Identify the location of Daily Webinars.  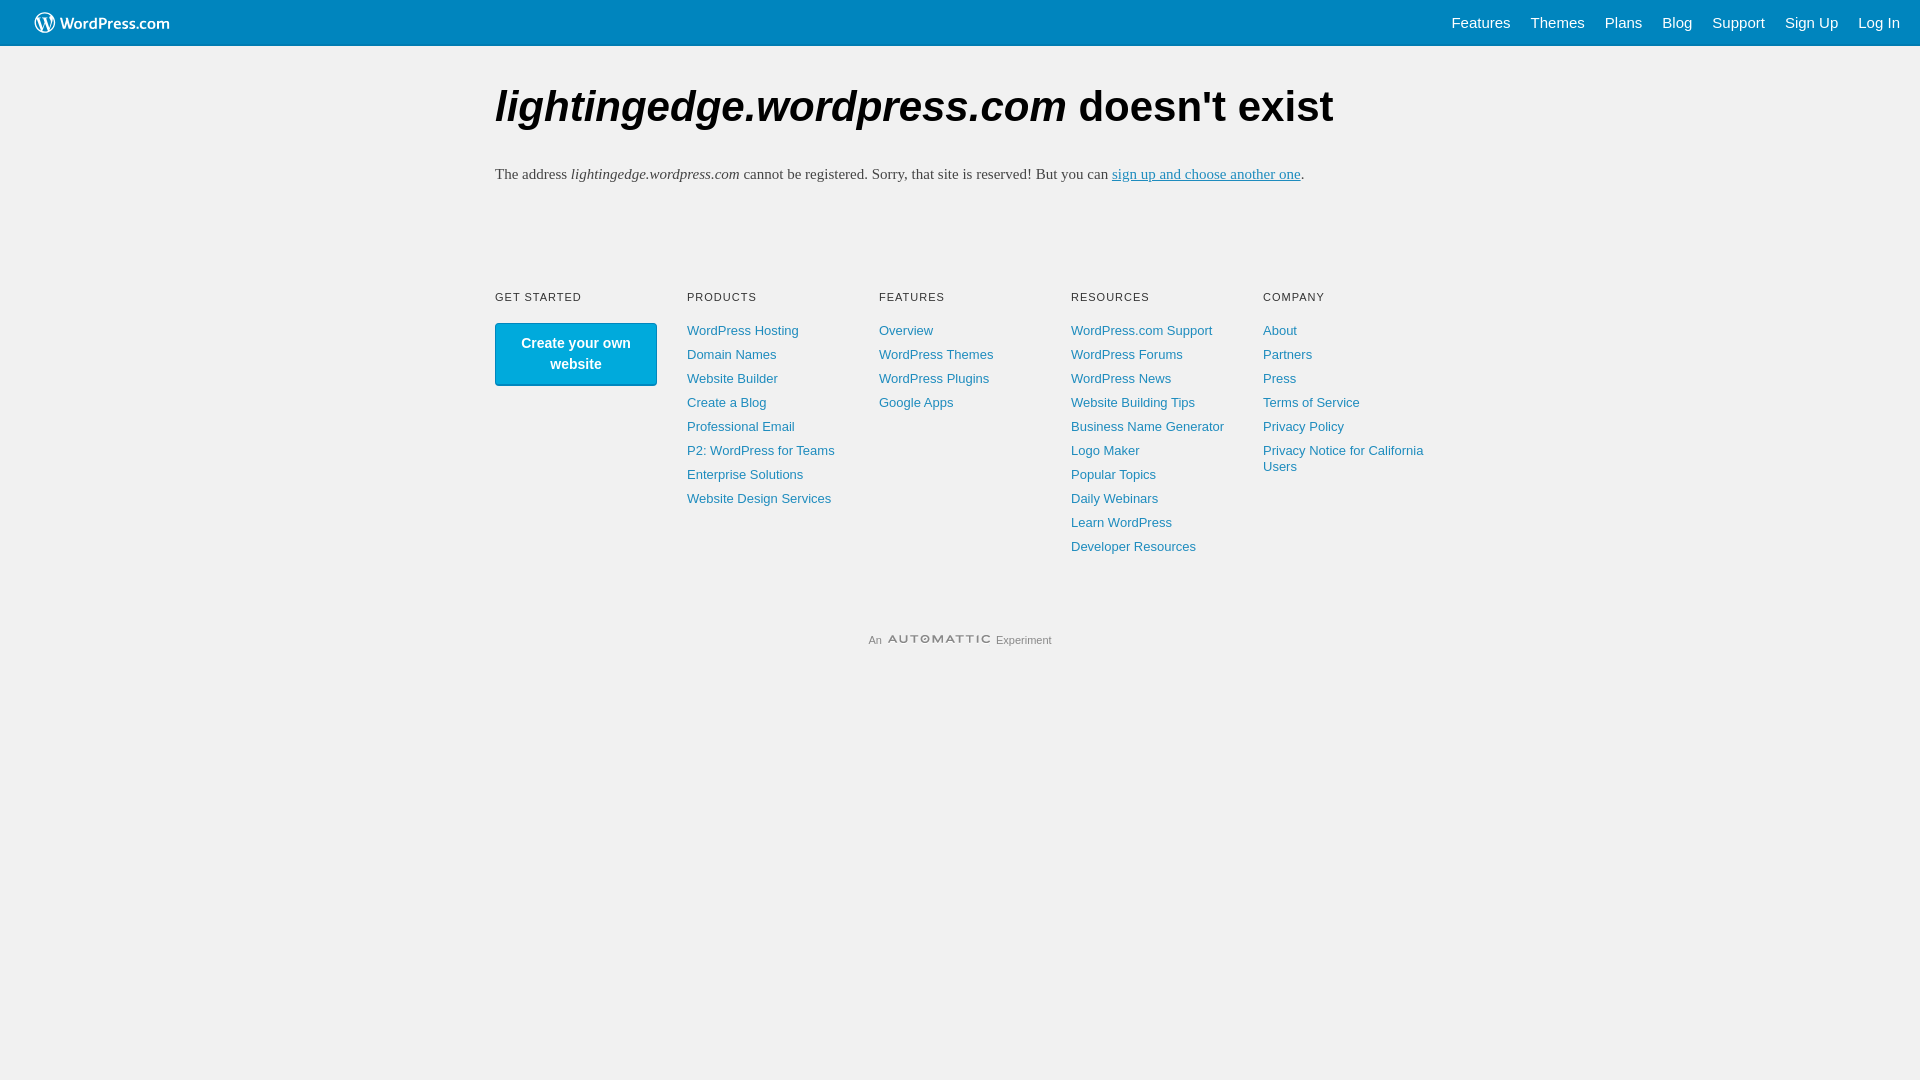
(1114, 498).